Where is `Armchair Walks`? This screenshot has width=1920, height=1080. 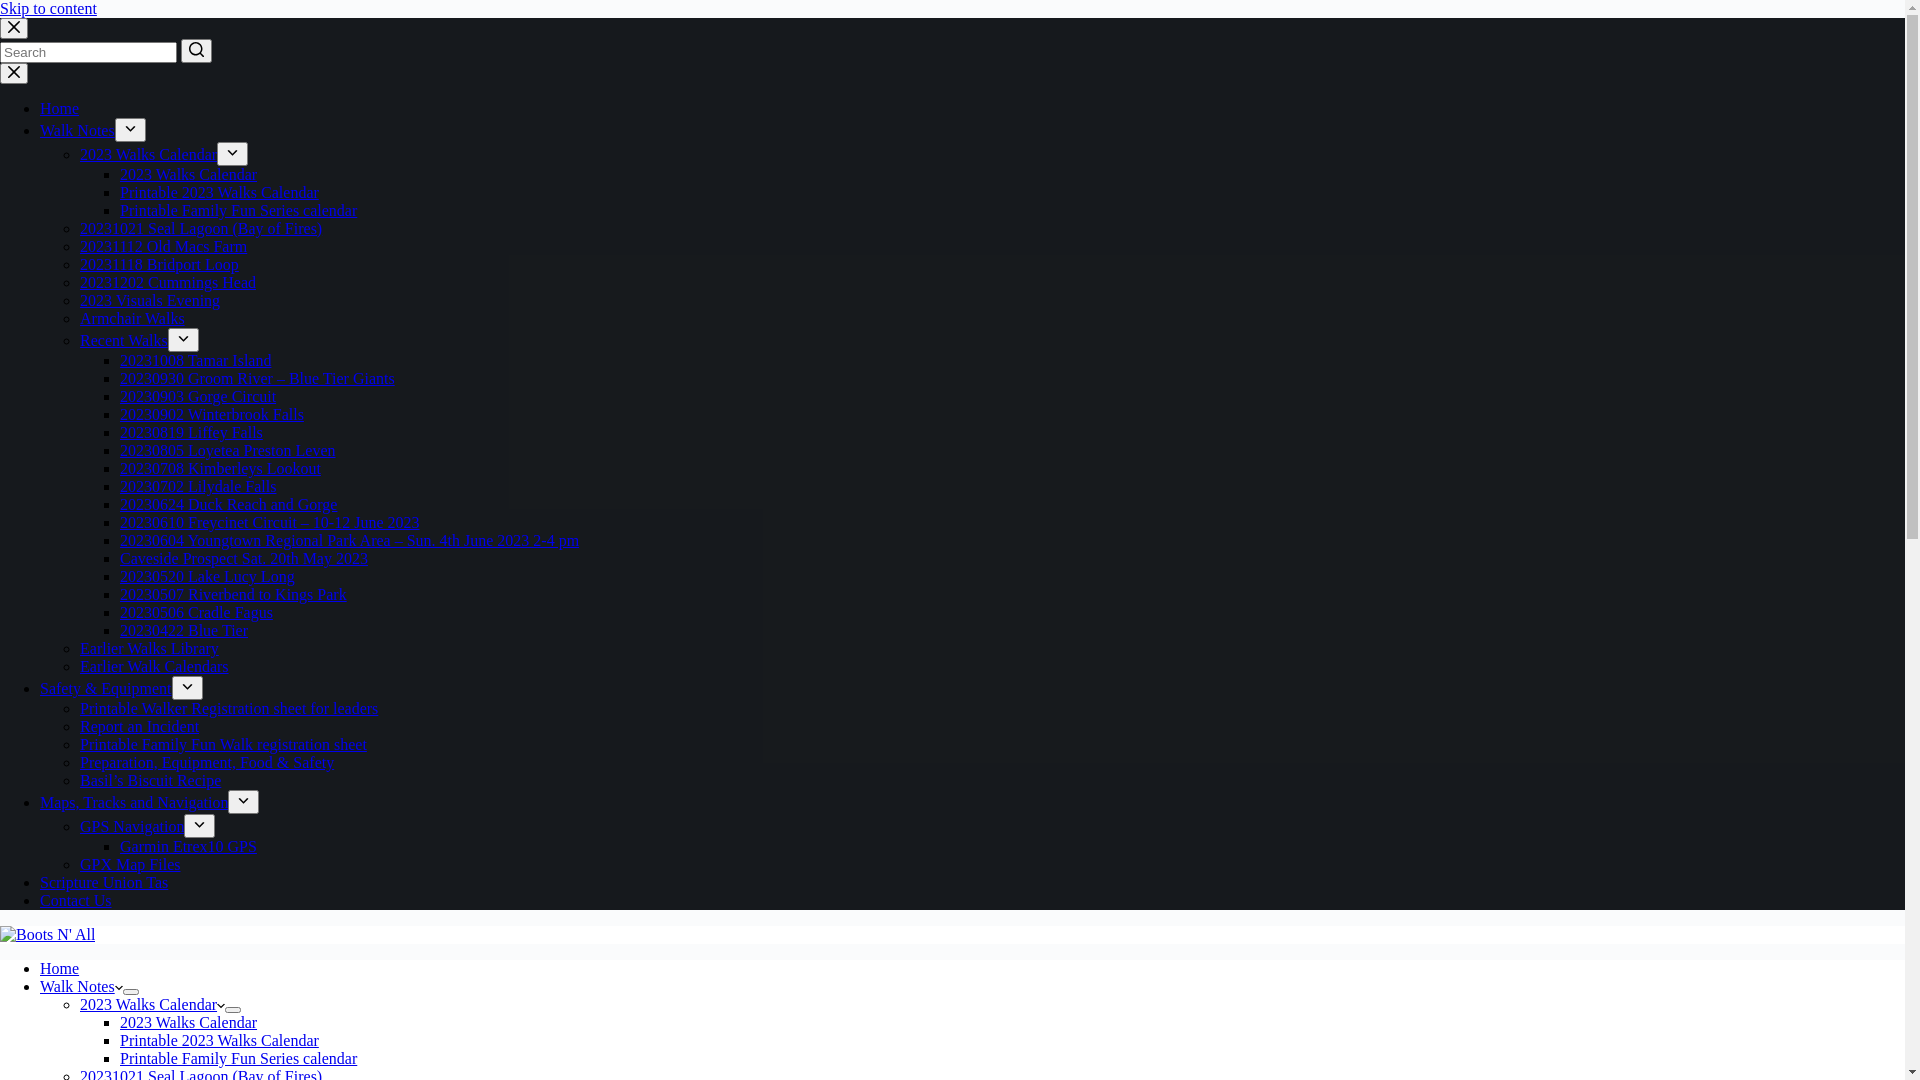
Armchair Walks is located at coordinates (132, 318).